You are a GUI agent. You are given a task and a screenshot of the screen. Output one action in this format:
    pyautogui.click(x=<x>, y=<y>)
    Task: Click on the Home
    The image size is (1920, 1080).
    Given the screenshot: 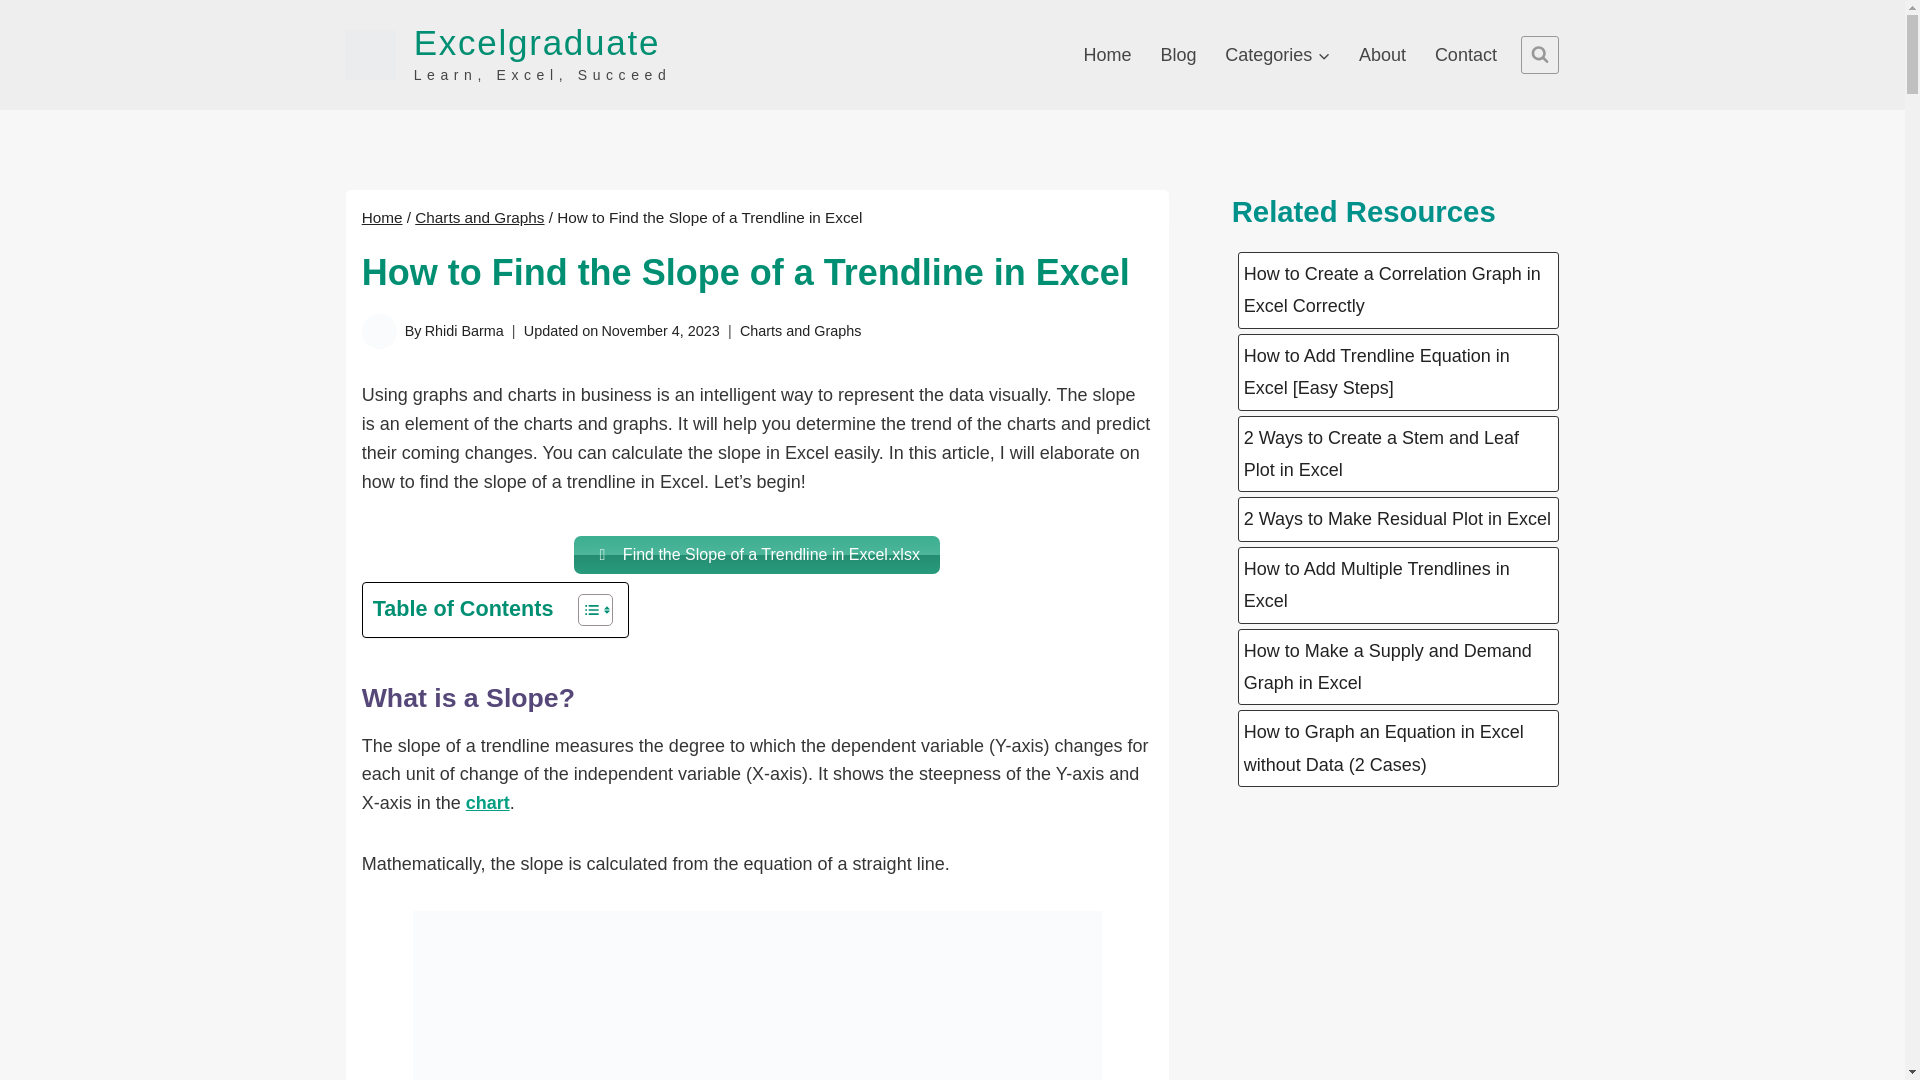 What is the action you would take?
    pyautogui.click(x=382, y=217)
    